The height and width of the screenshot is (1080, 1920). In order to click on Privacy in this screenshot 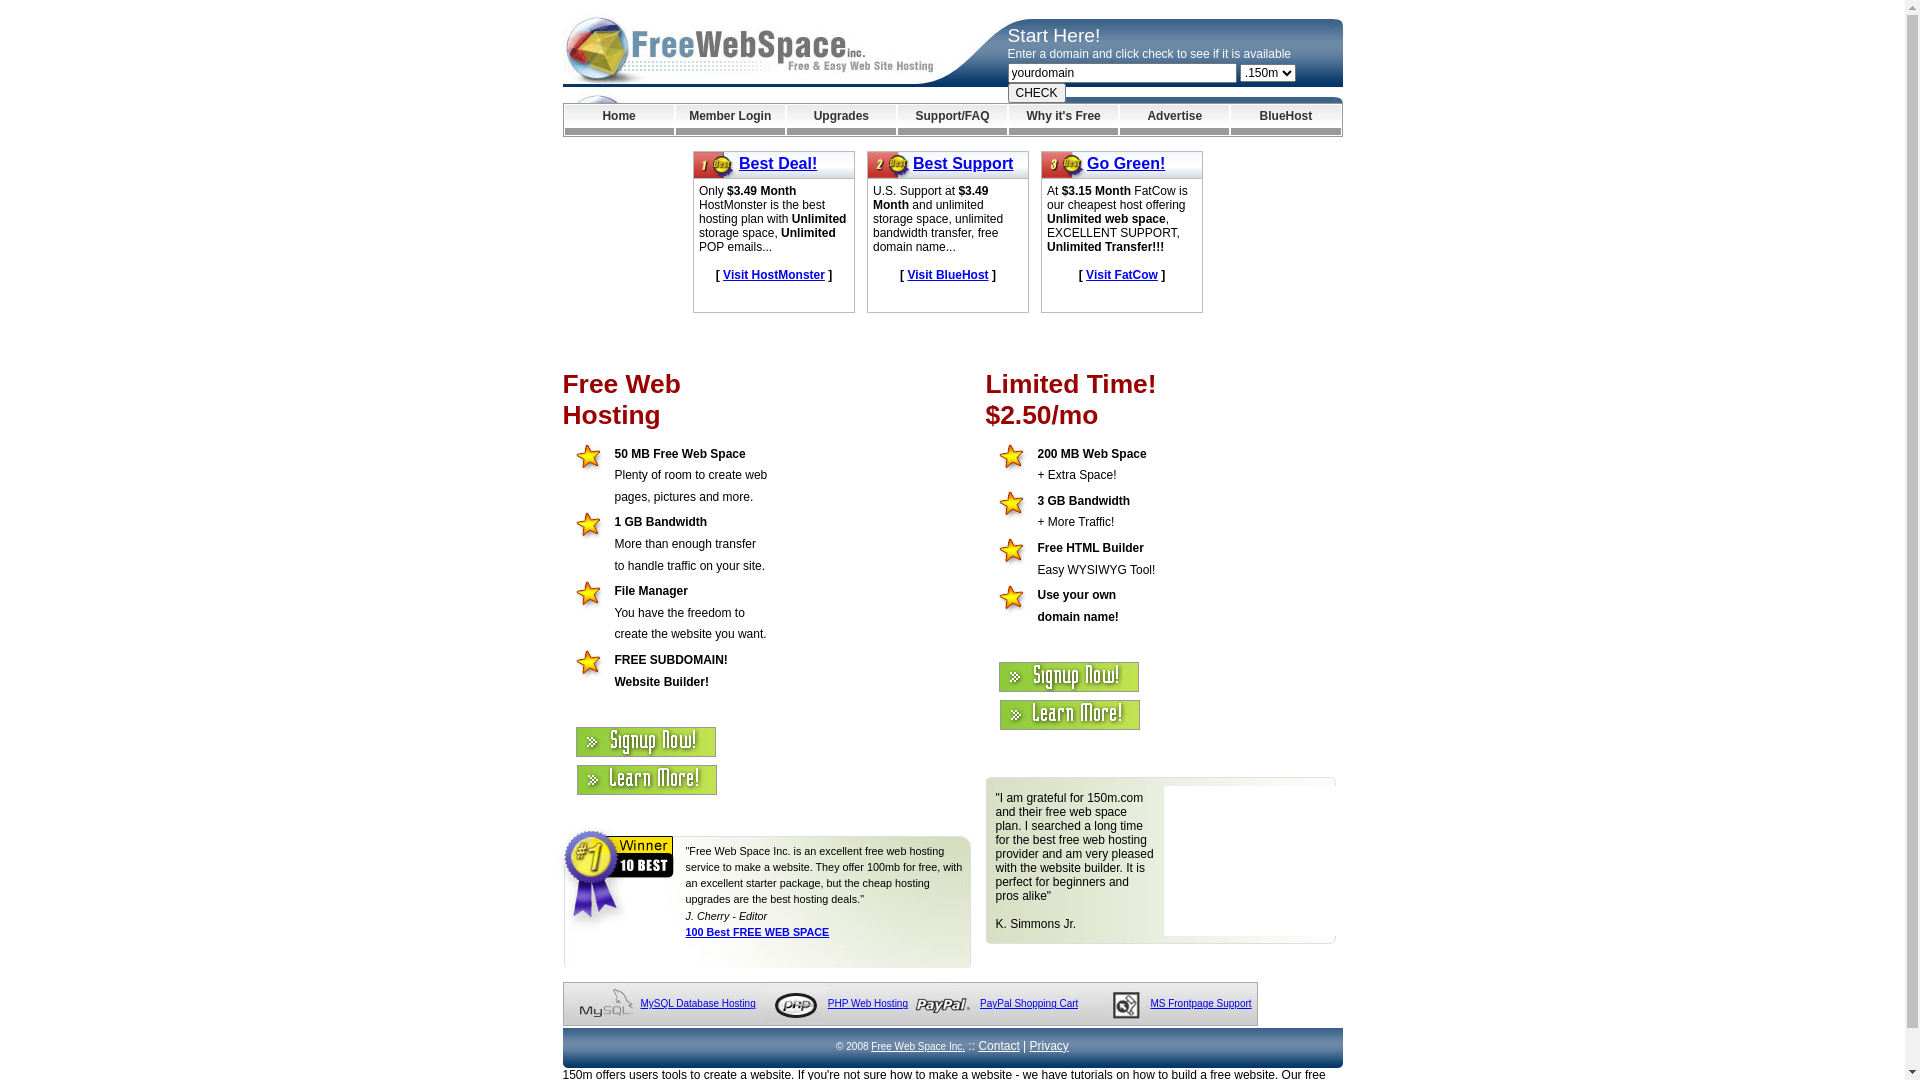, I will do `click(1050, 1046)`.